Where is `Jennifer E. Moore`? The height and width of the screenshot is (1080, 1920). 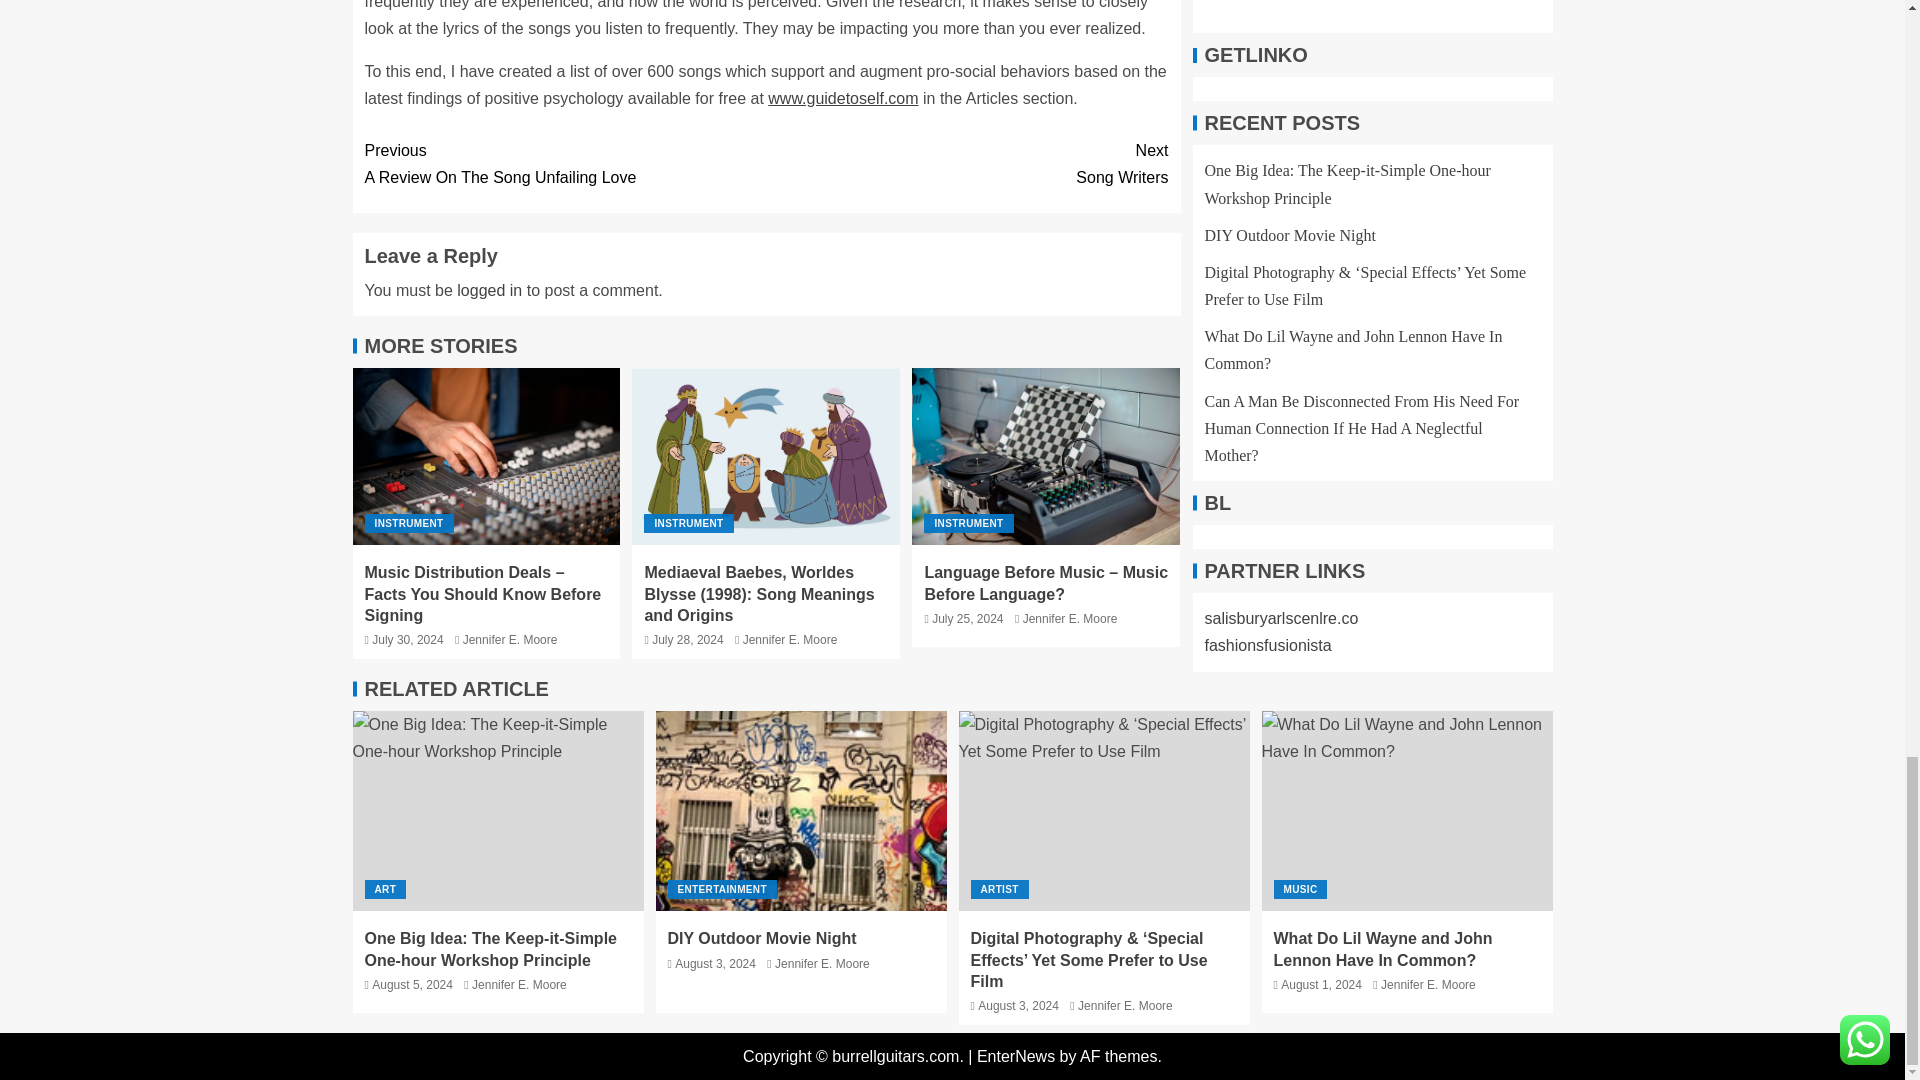
Jennifer E. Moore is located at coordinates (1407, 810).